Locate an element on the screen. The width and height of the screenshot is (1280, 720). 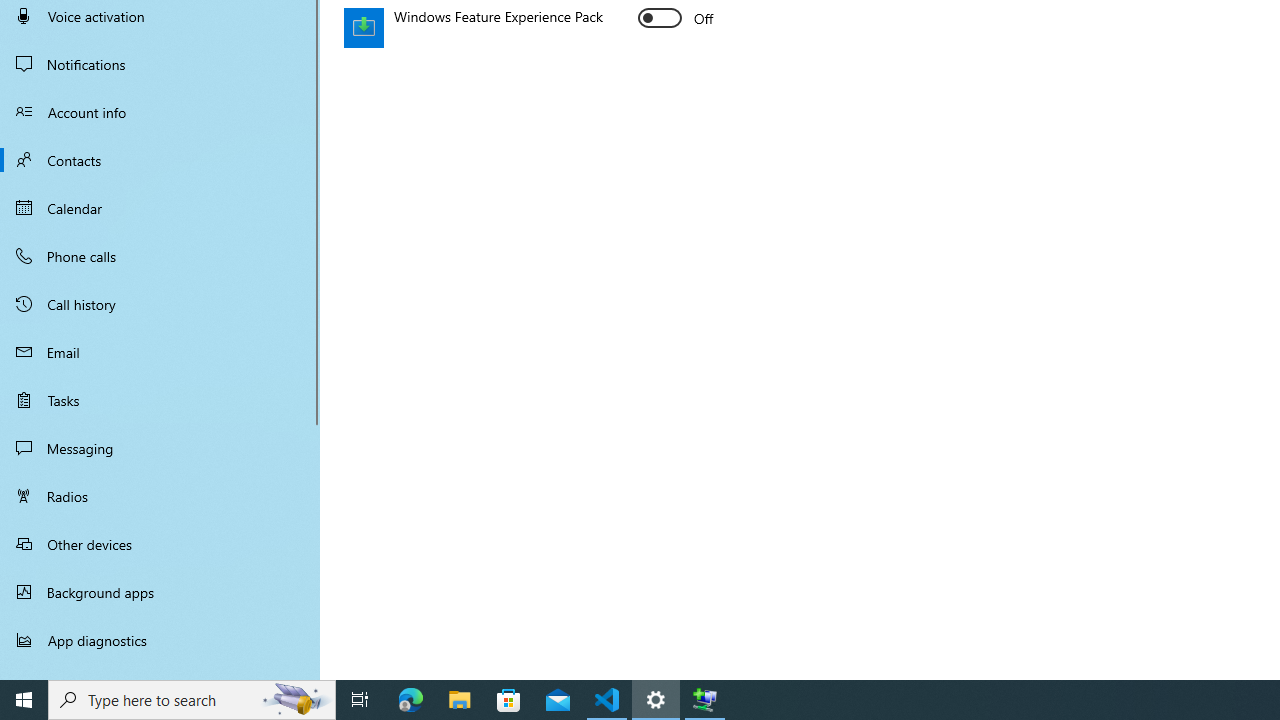
Automatic file downloads is located at coordinates (160, 671).